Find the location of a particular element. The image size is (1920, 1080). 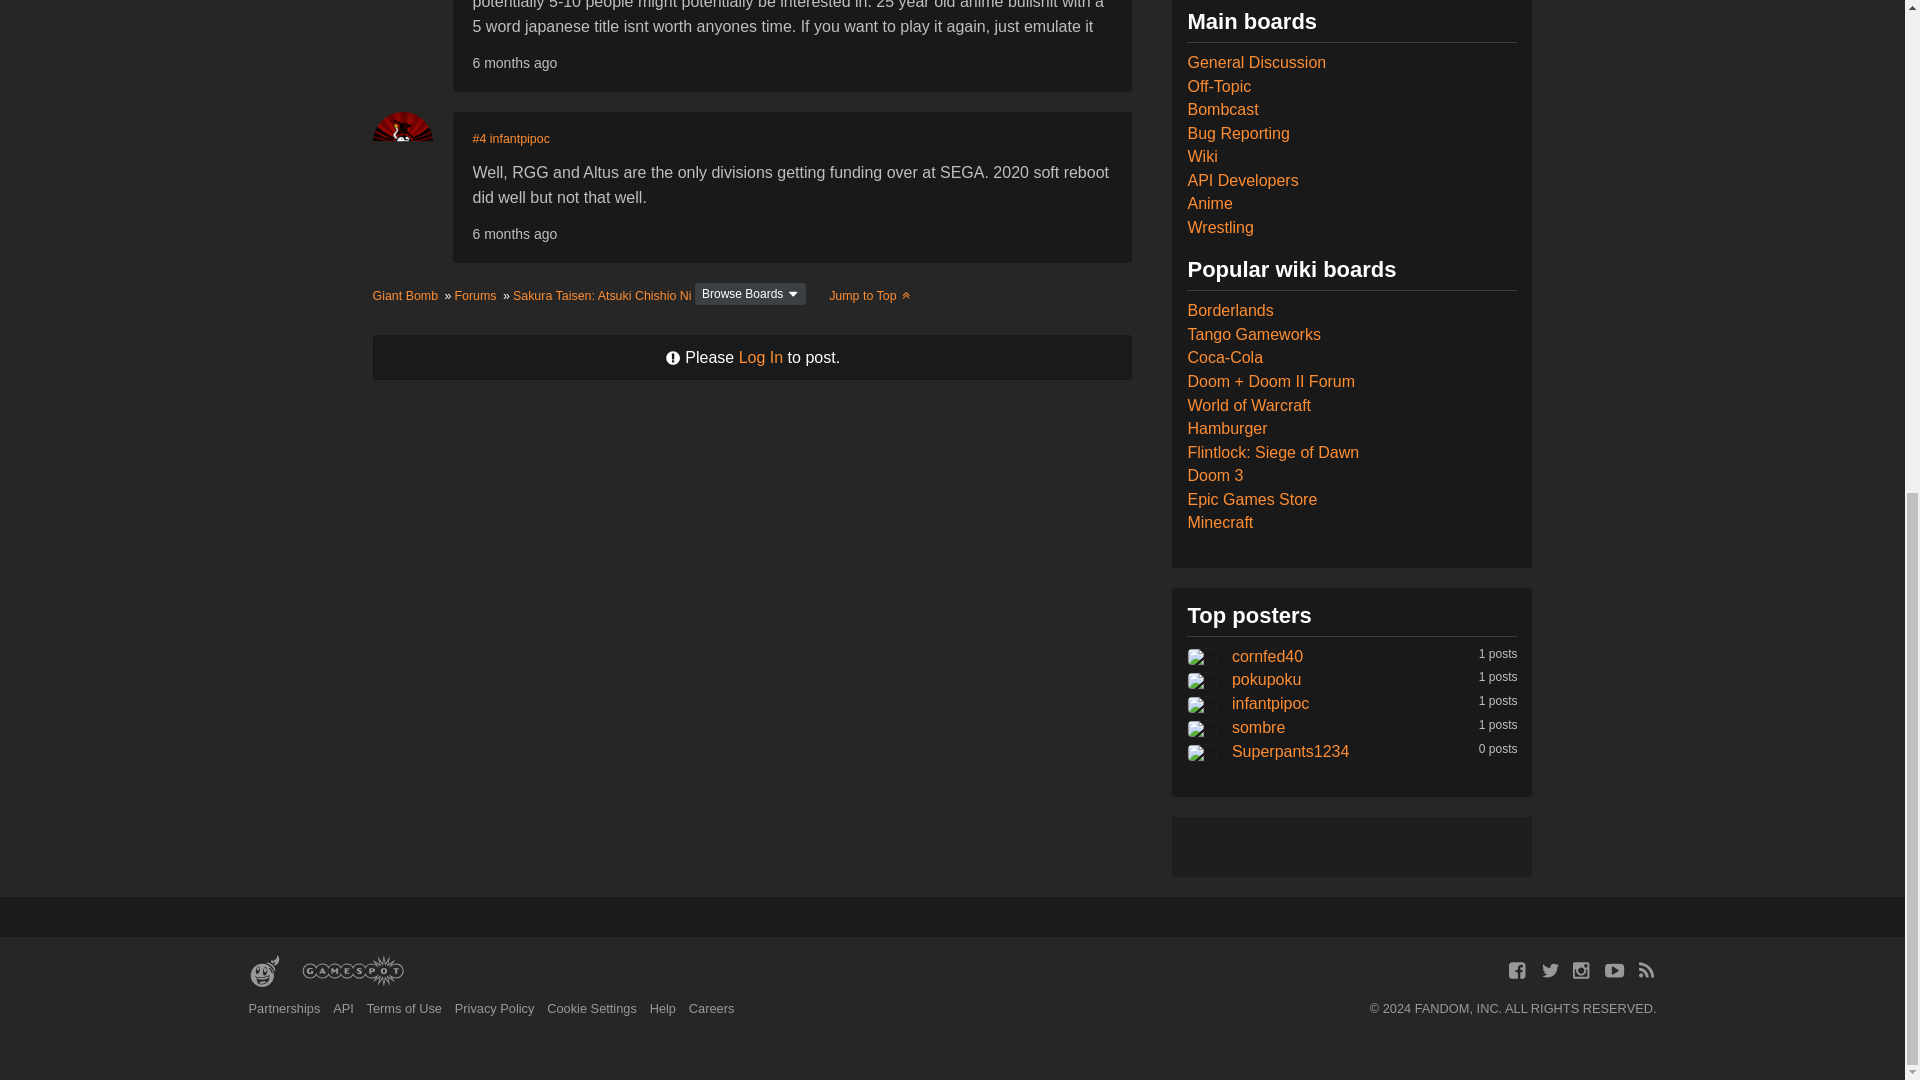

Giant Bomb is located at coordinates (264, 972).